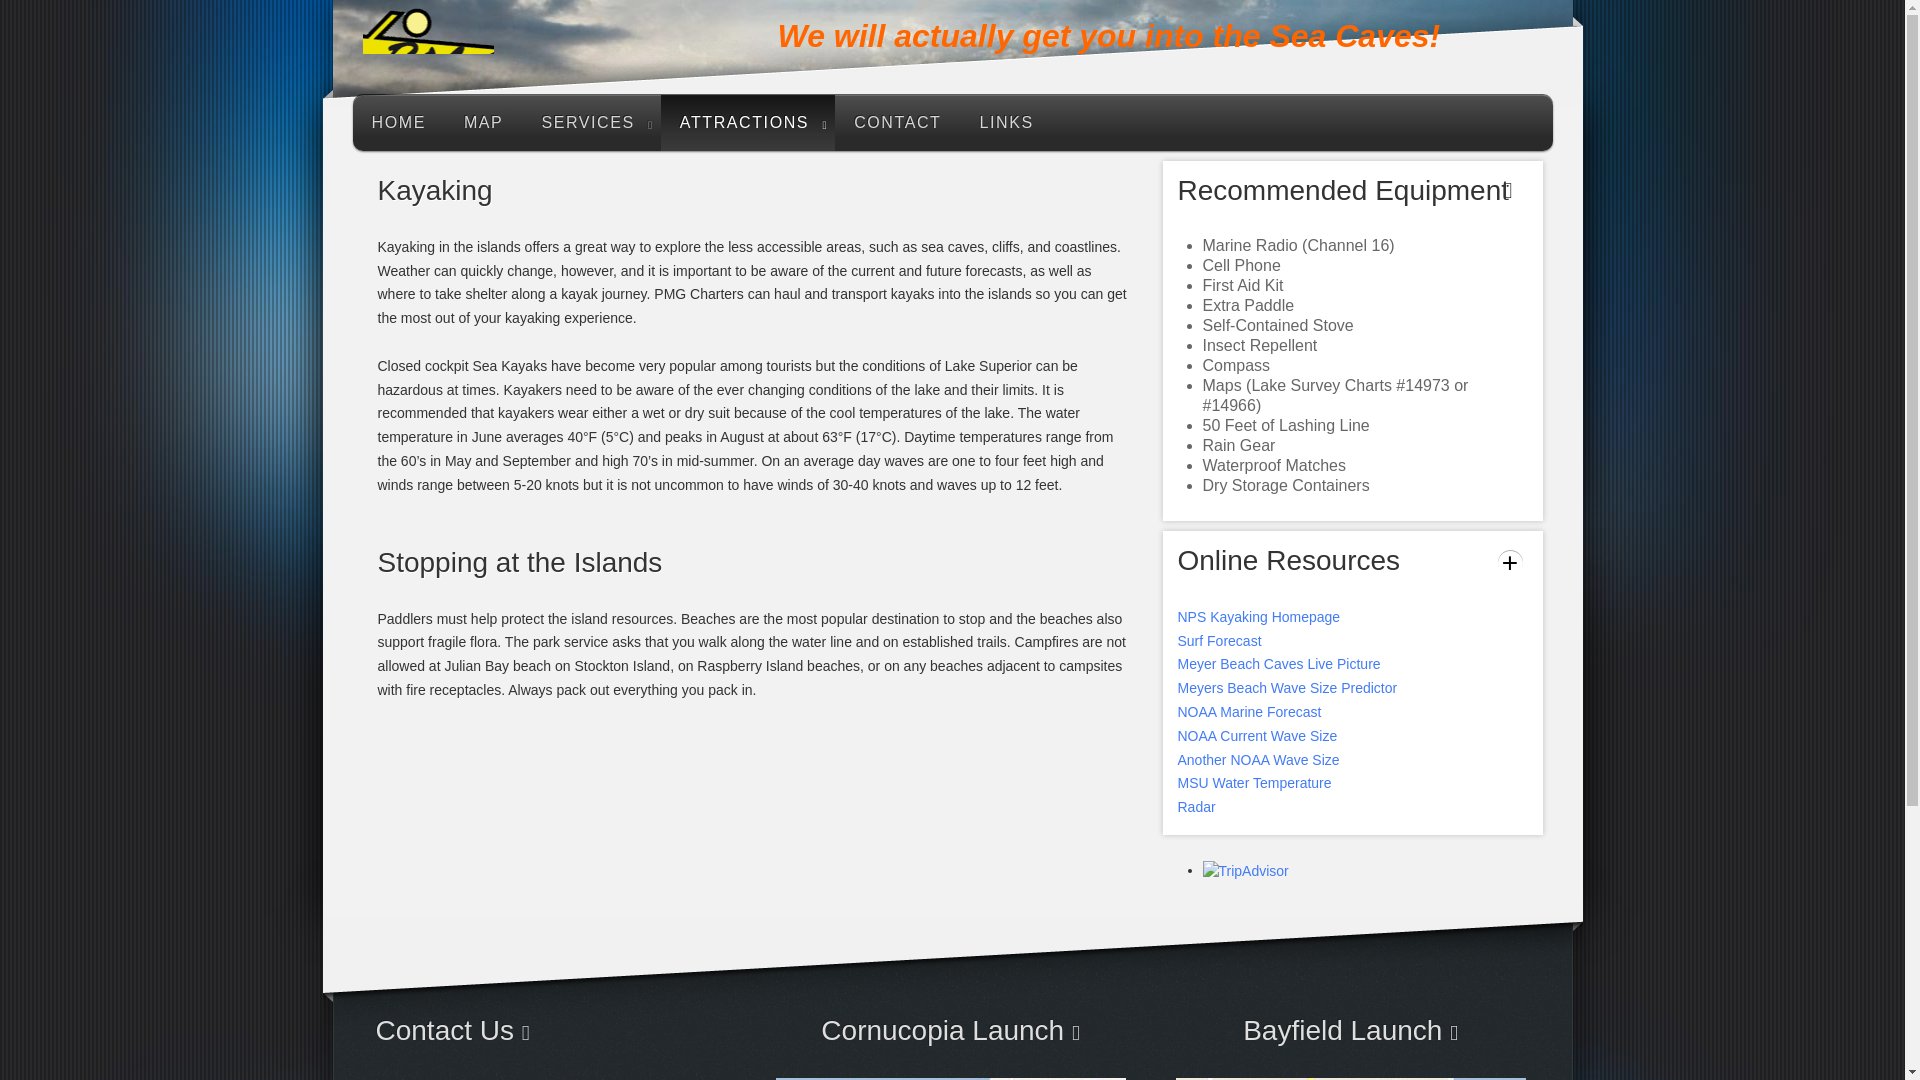  What do you see at coordinates (1288, 688) in the screenshot?
I see `Meyers Beach Wave Size Predictor` at bounding box center [1288, 688].